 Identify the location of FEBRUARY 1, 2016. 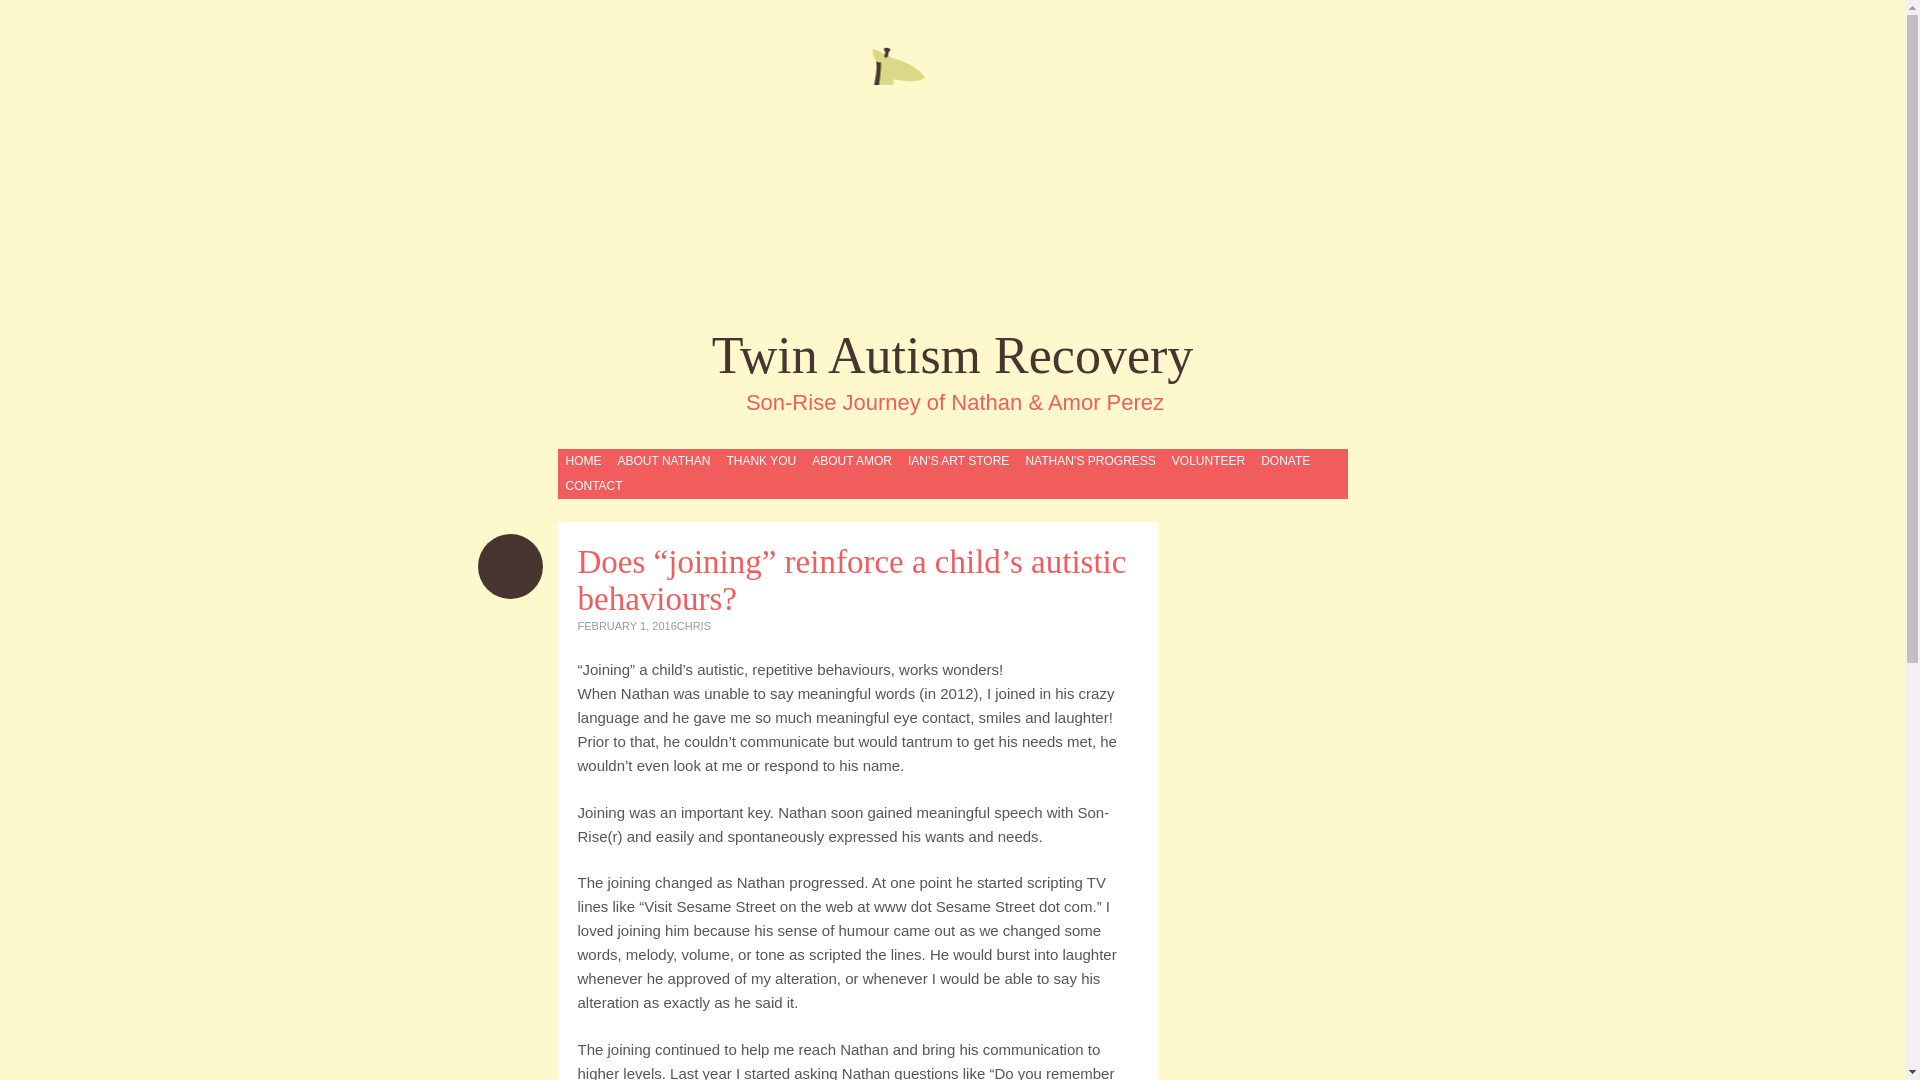
(627, 625).